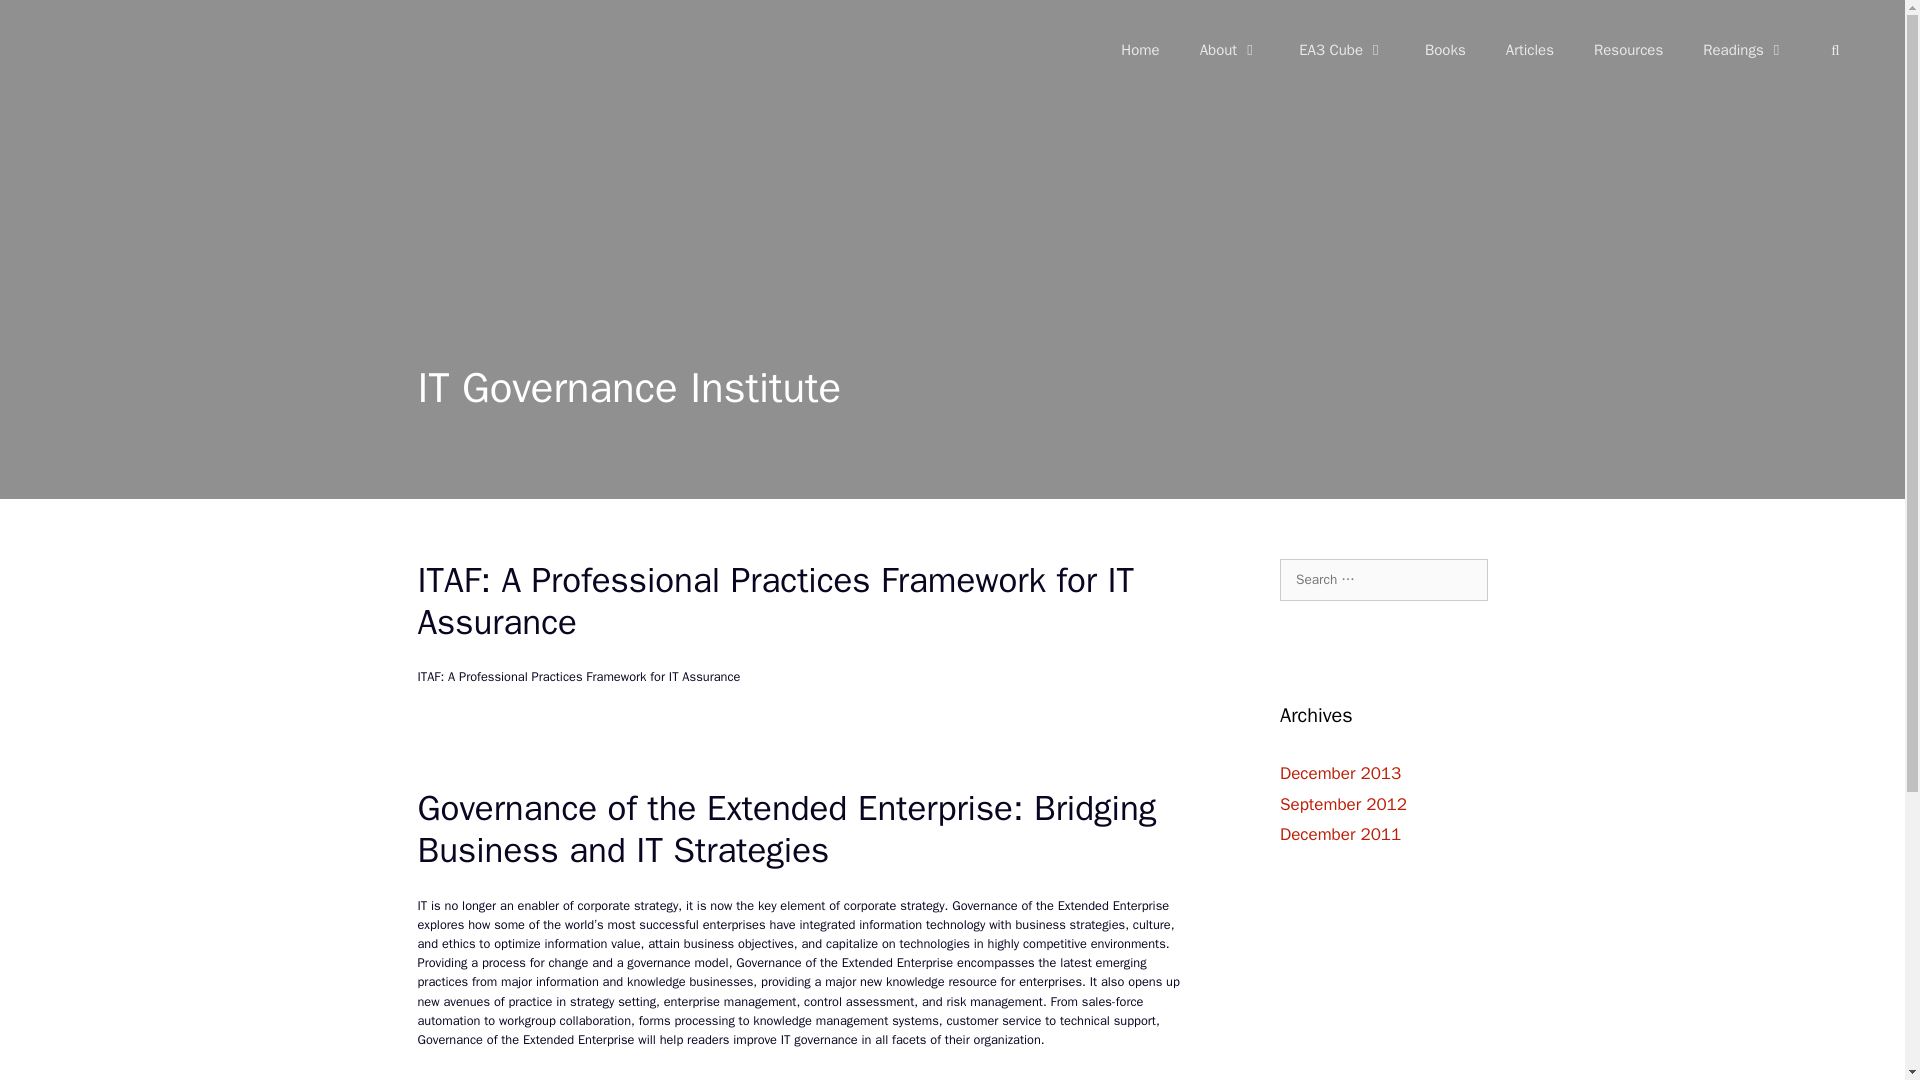  Describe the element at coordinates (1744, 50) in the screenshot. I see `Readings` at that location.